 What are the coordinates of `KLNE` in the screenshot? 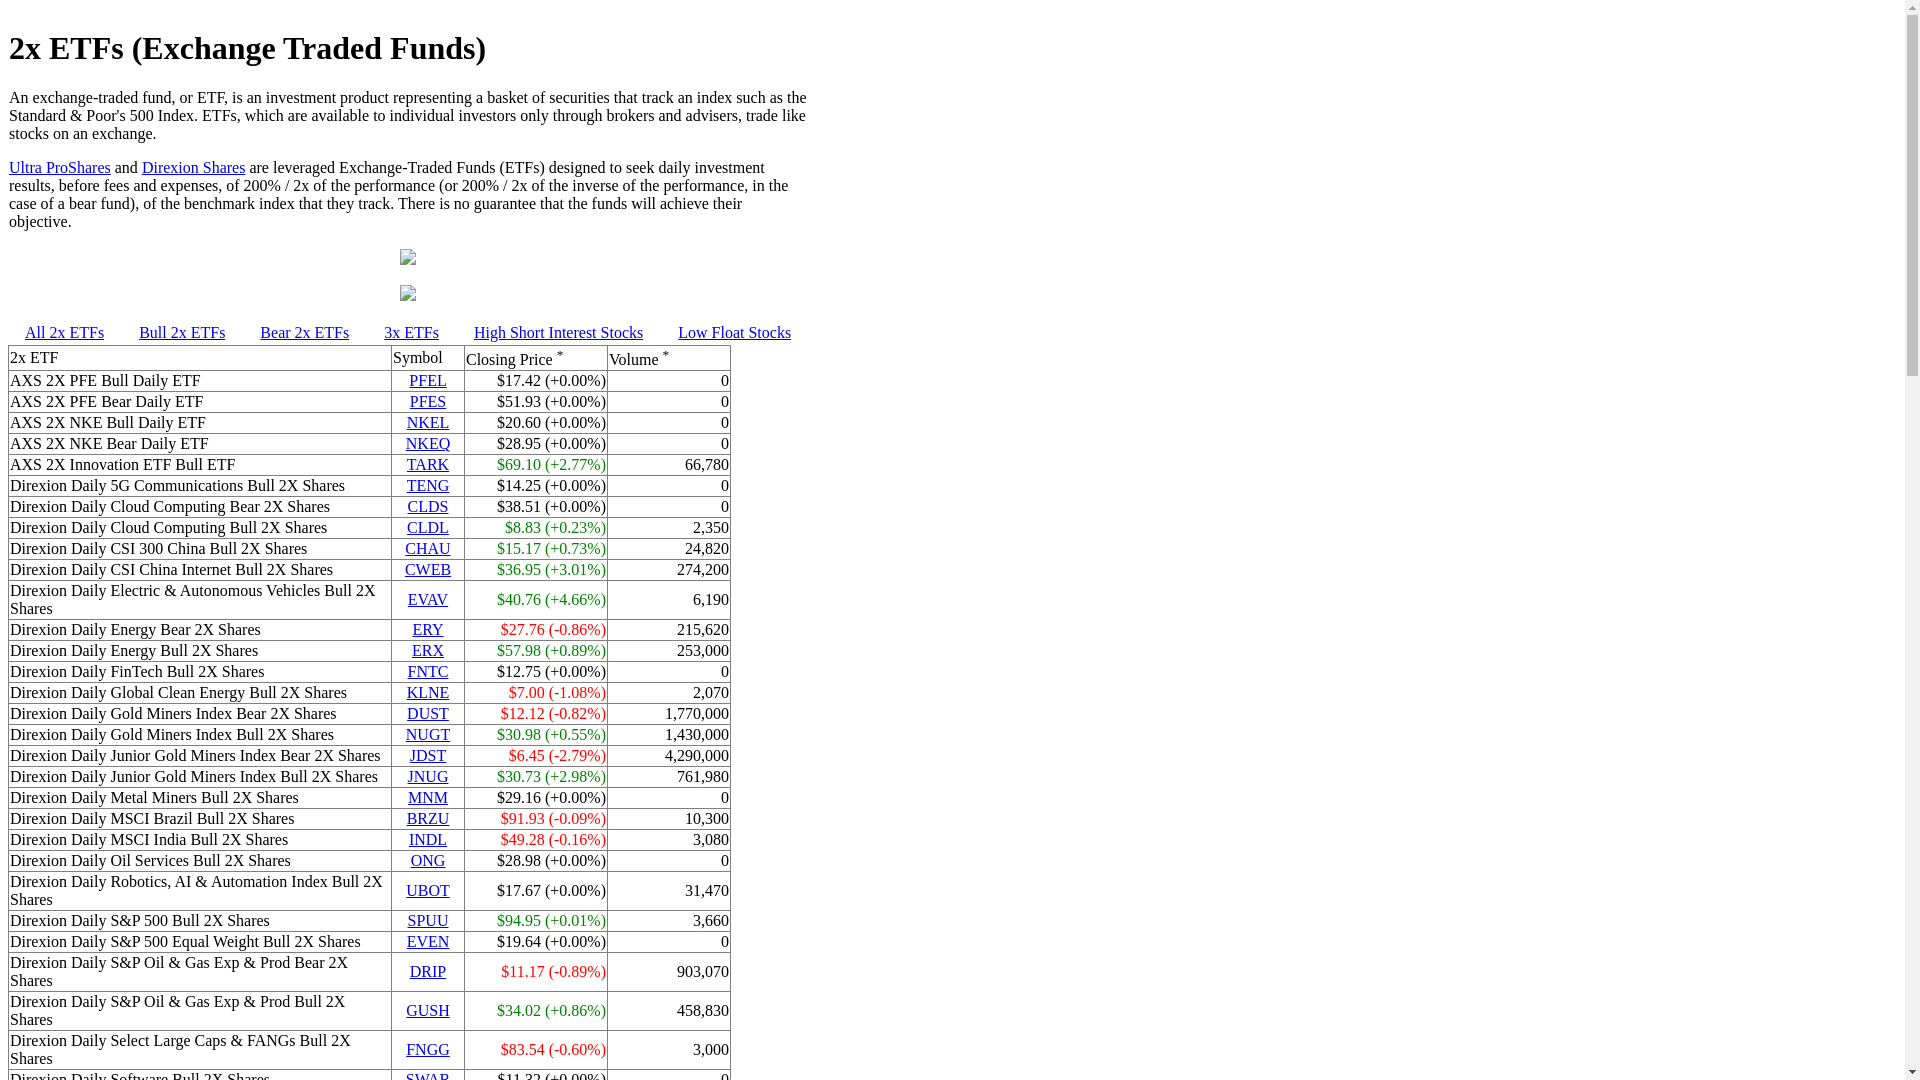 It's located at (428, 692).